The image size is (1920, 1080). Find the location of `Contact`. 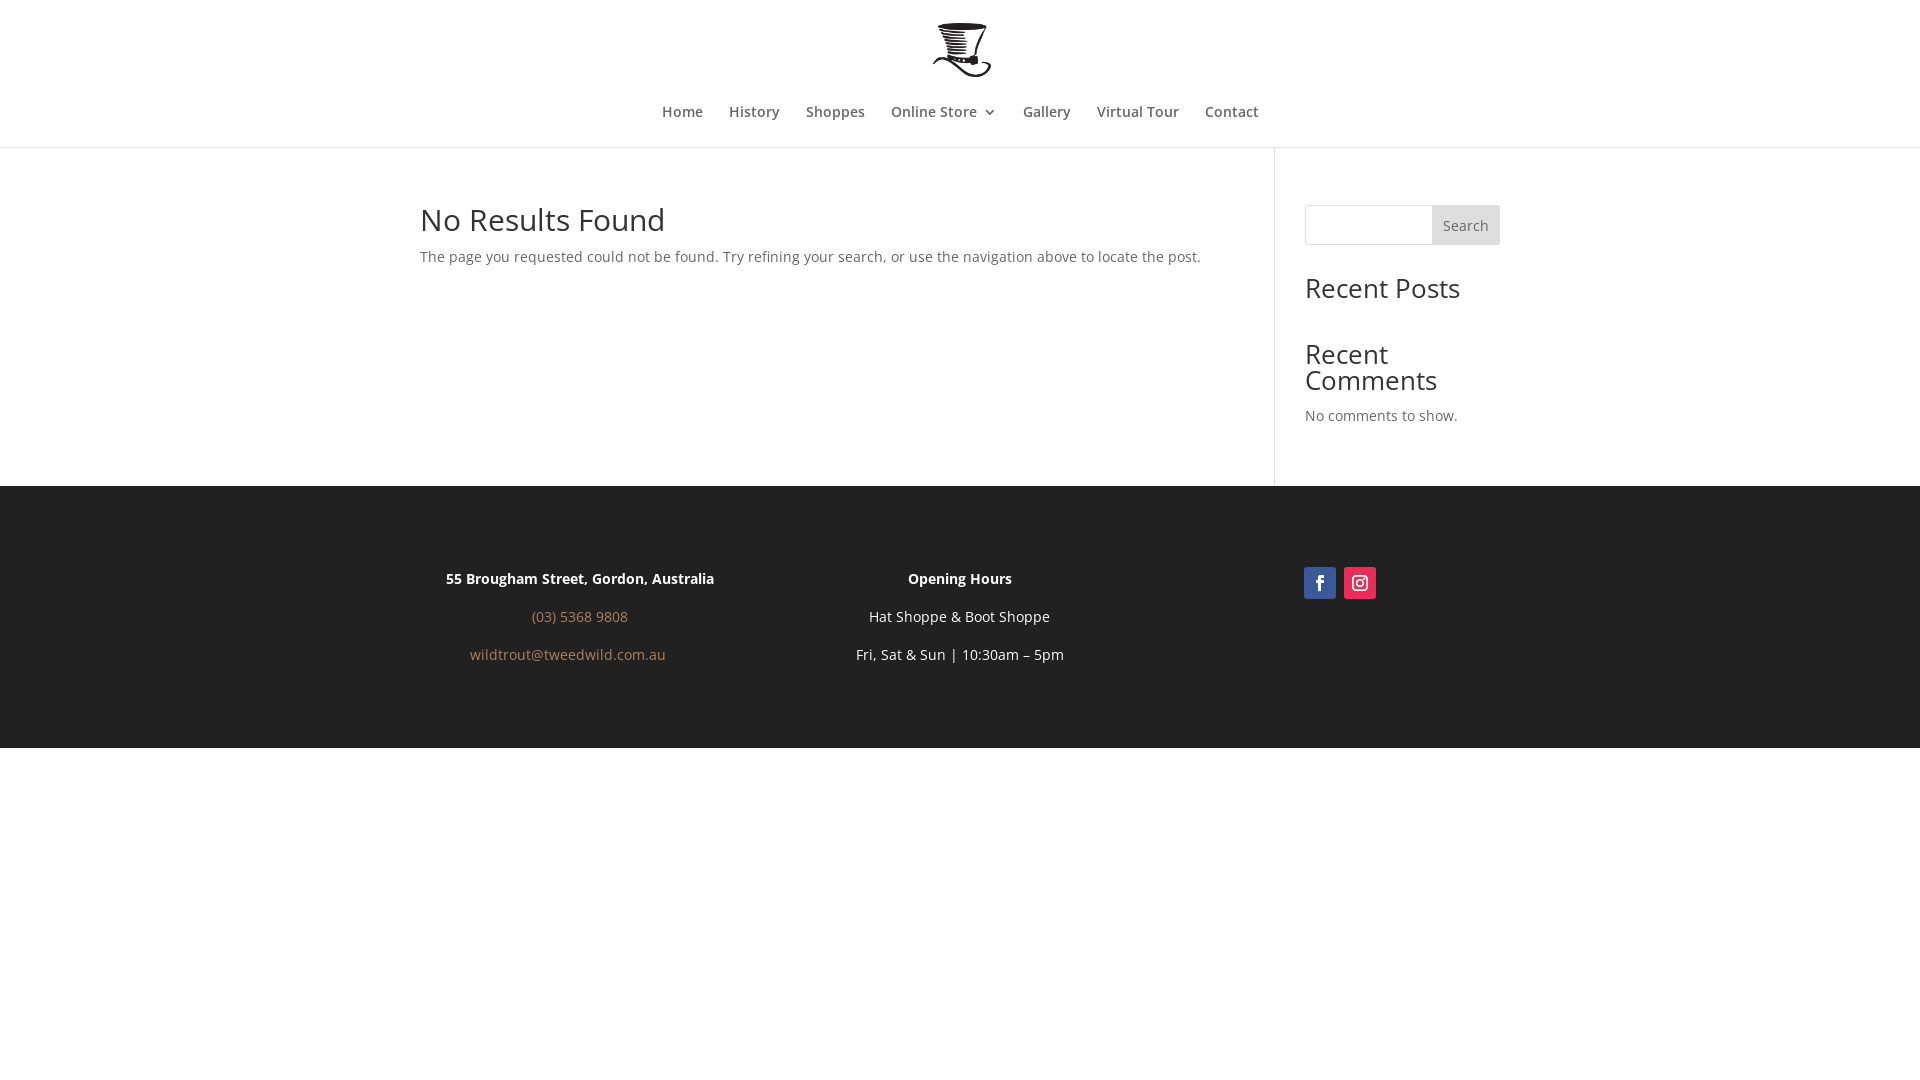

Contact is located at coordinates (1231, 126).